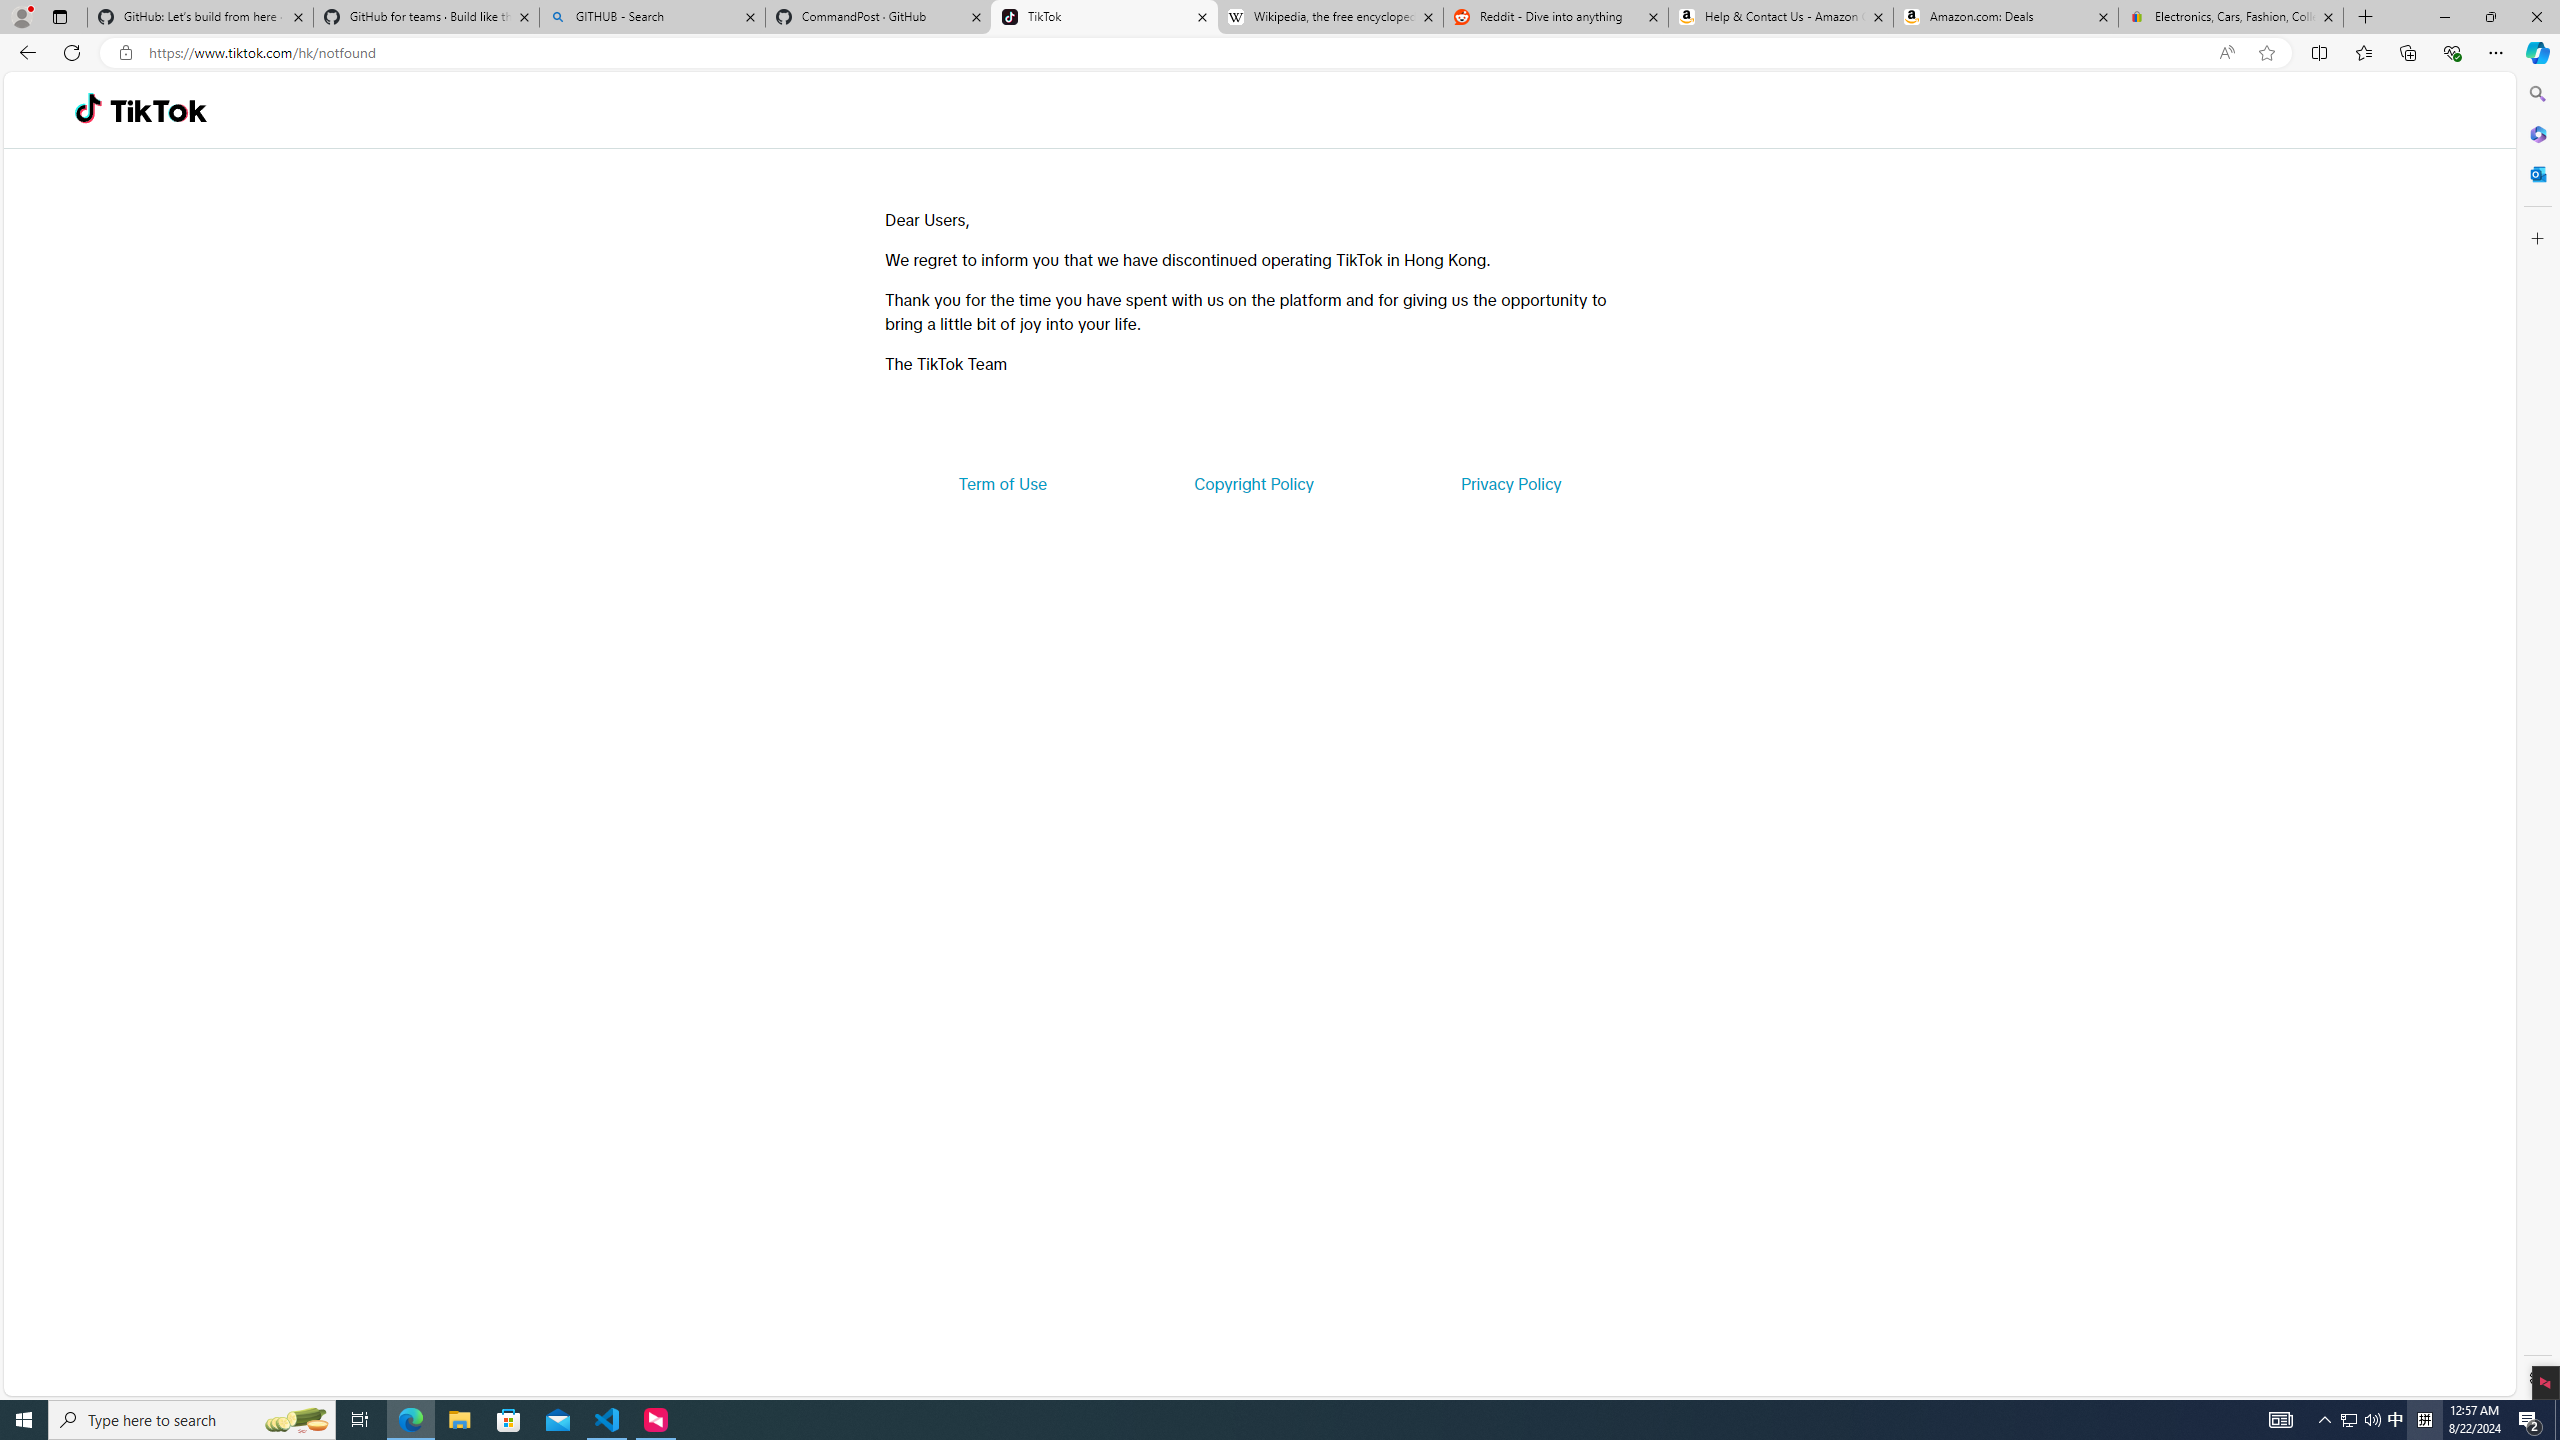  Describe the element at coordinates (1252, 484) in the screenshot. I see `Copyright Policy` at that location.